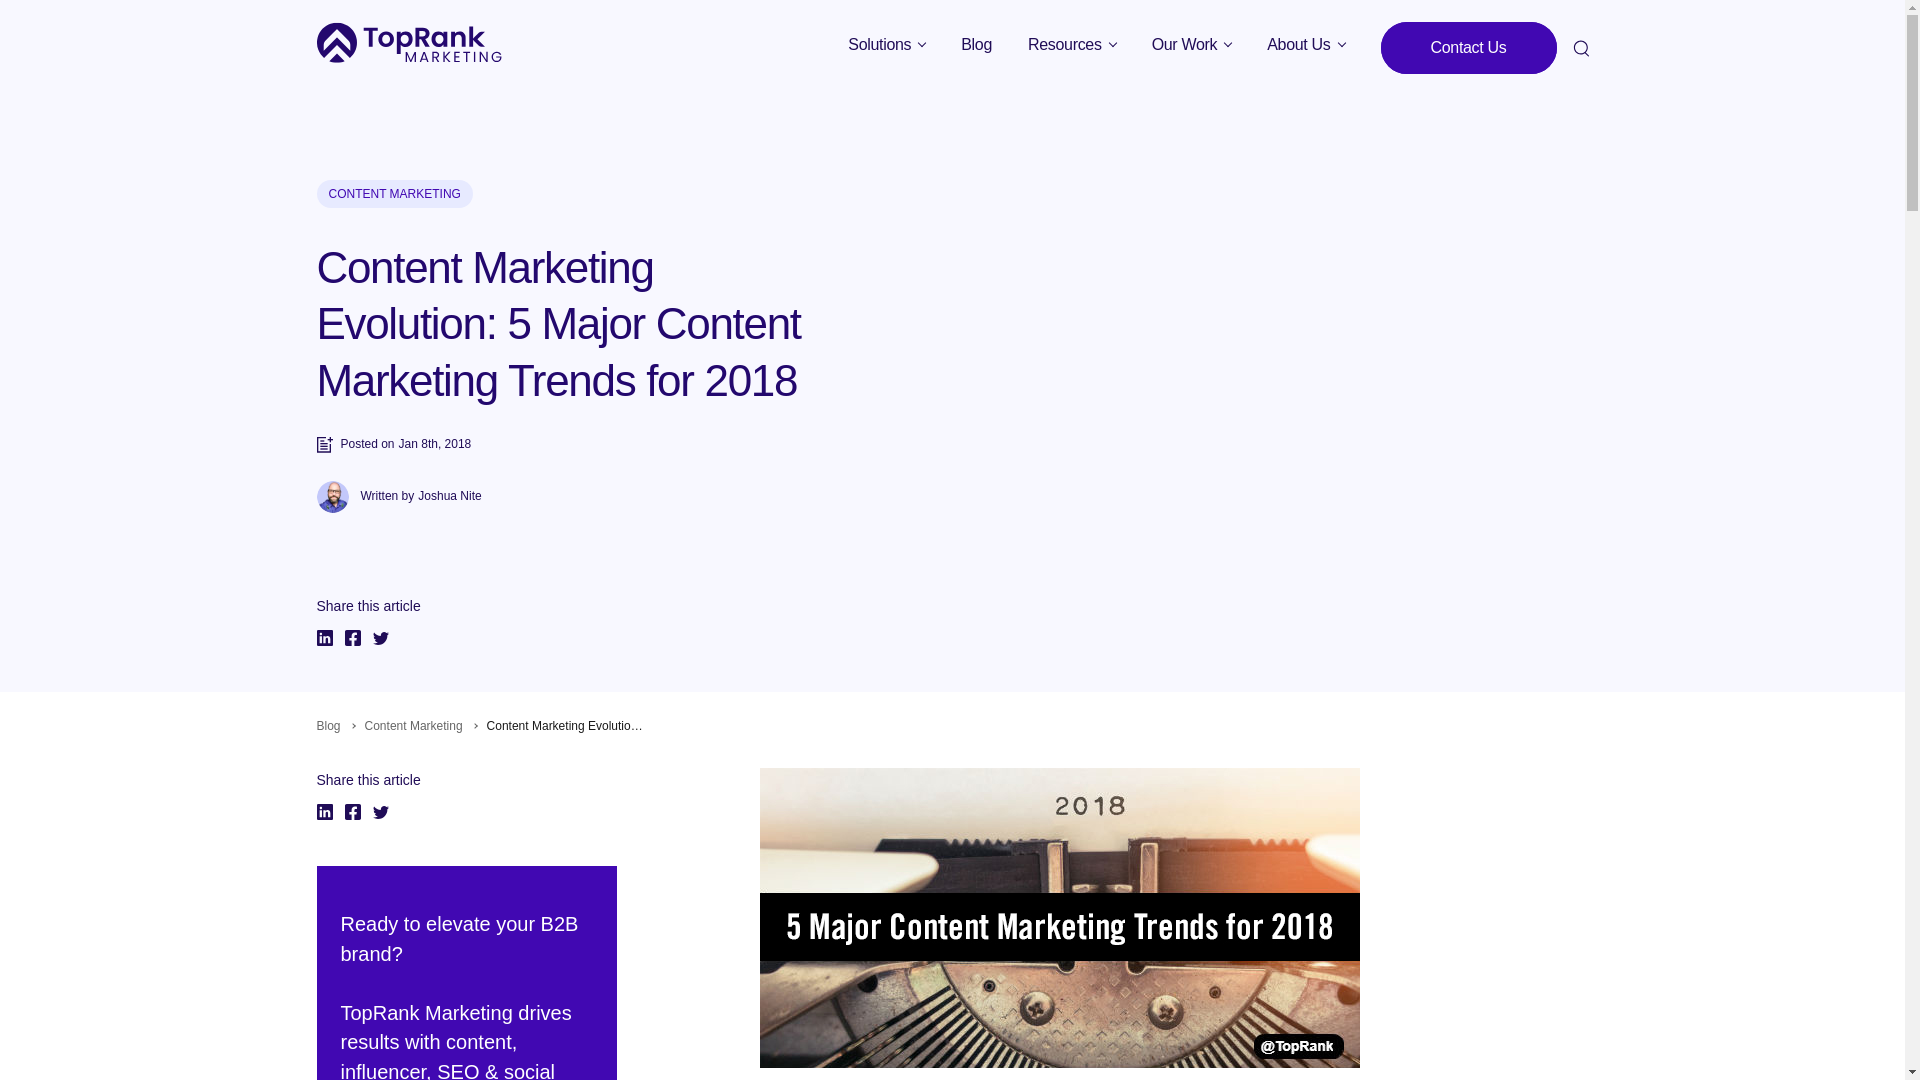 Image resolution: width=1920 pixels, height=1080 pixels. Describe the element at coordinates (1072, 44) in the screenshot. I see `Resources` at that location.